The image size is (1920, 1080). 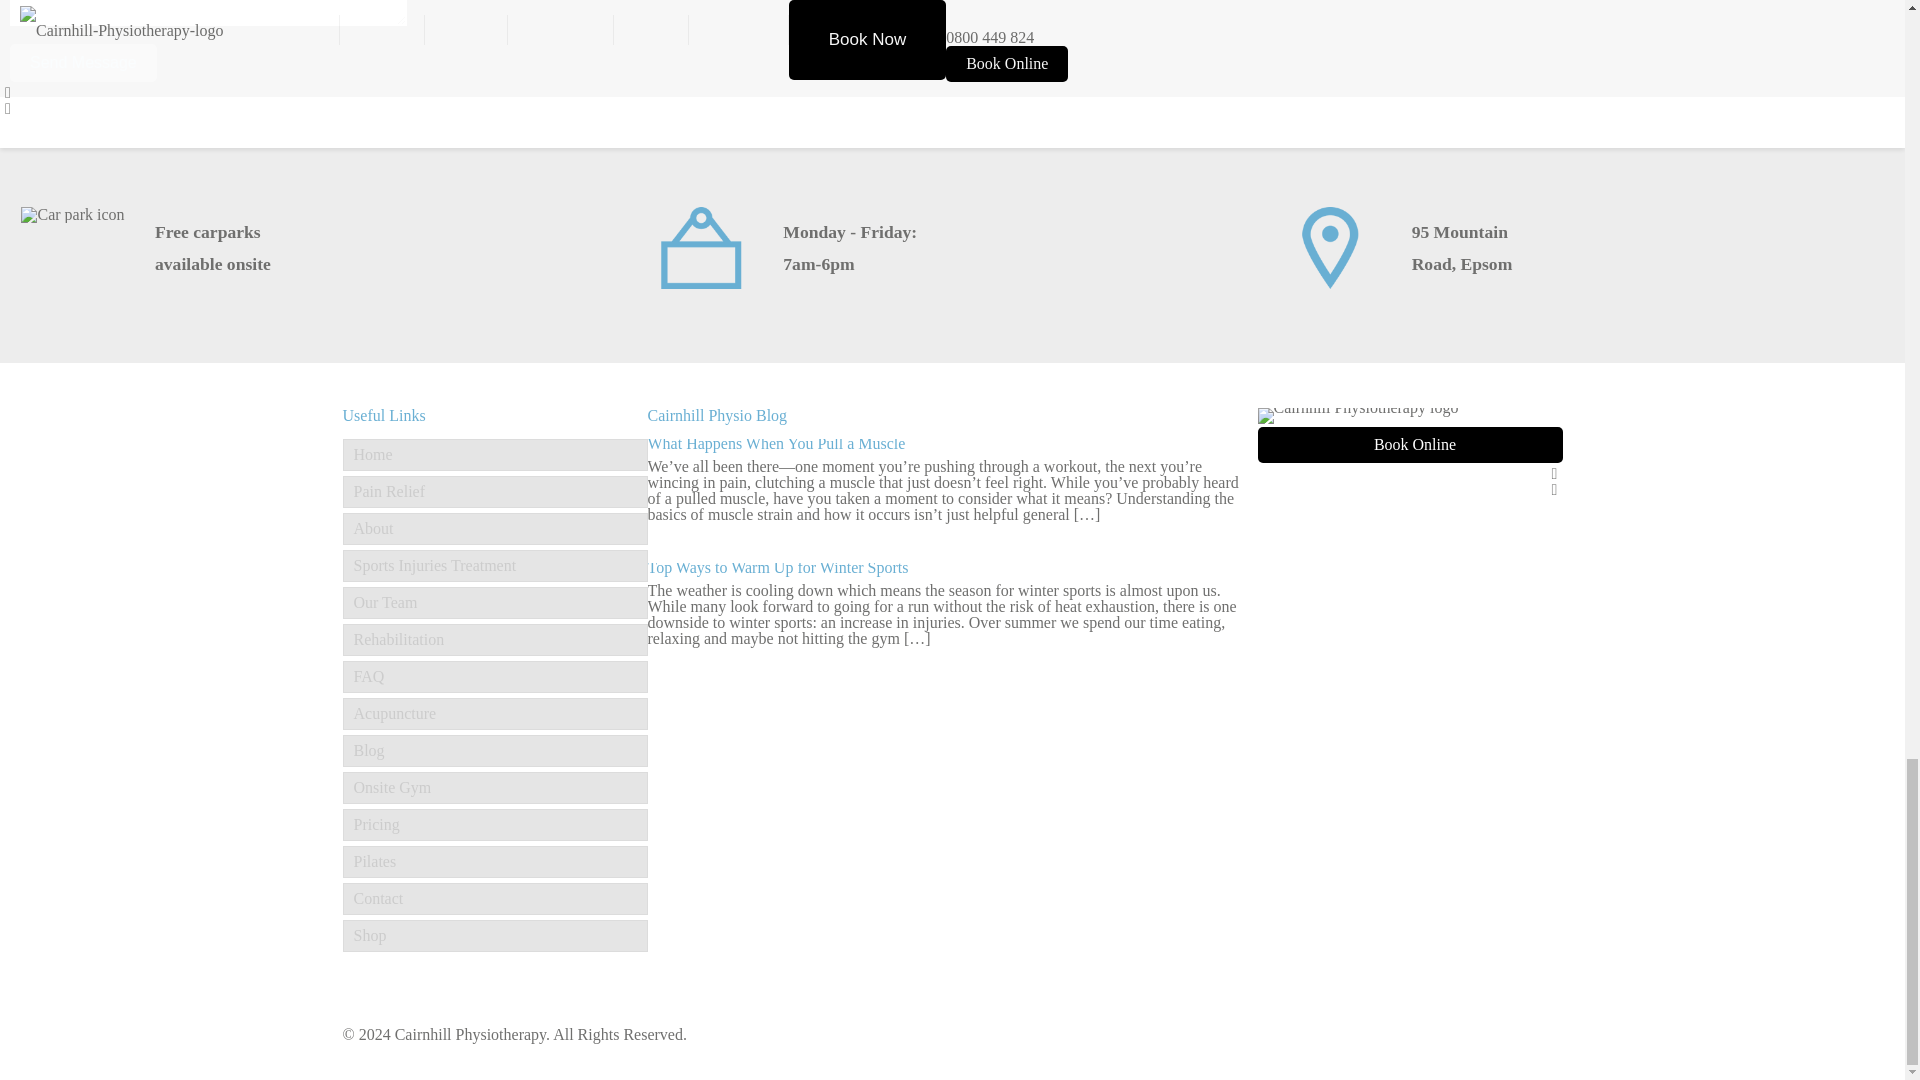 What do you see at coordinates (494, 602) in the screenshot?
I see `Our Team` at bounding box center [494, 602].